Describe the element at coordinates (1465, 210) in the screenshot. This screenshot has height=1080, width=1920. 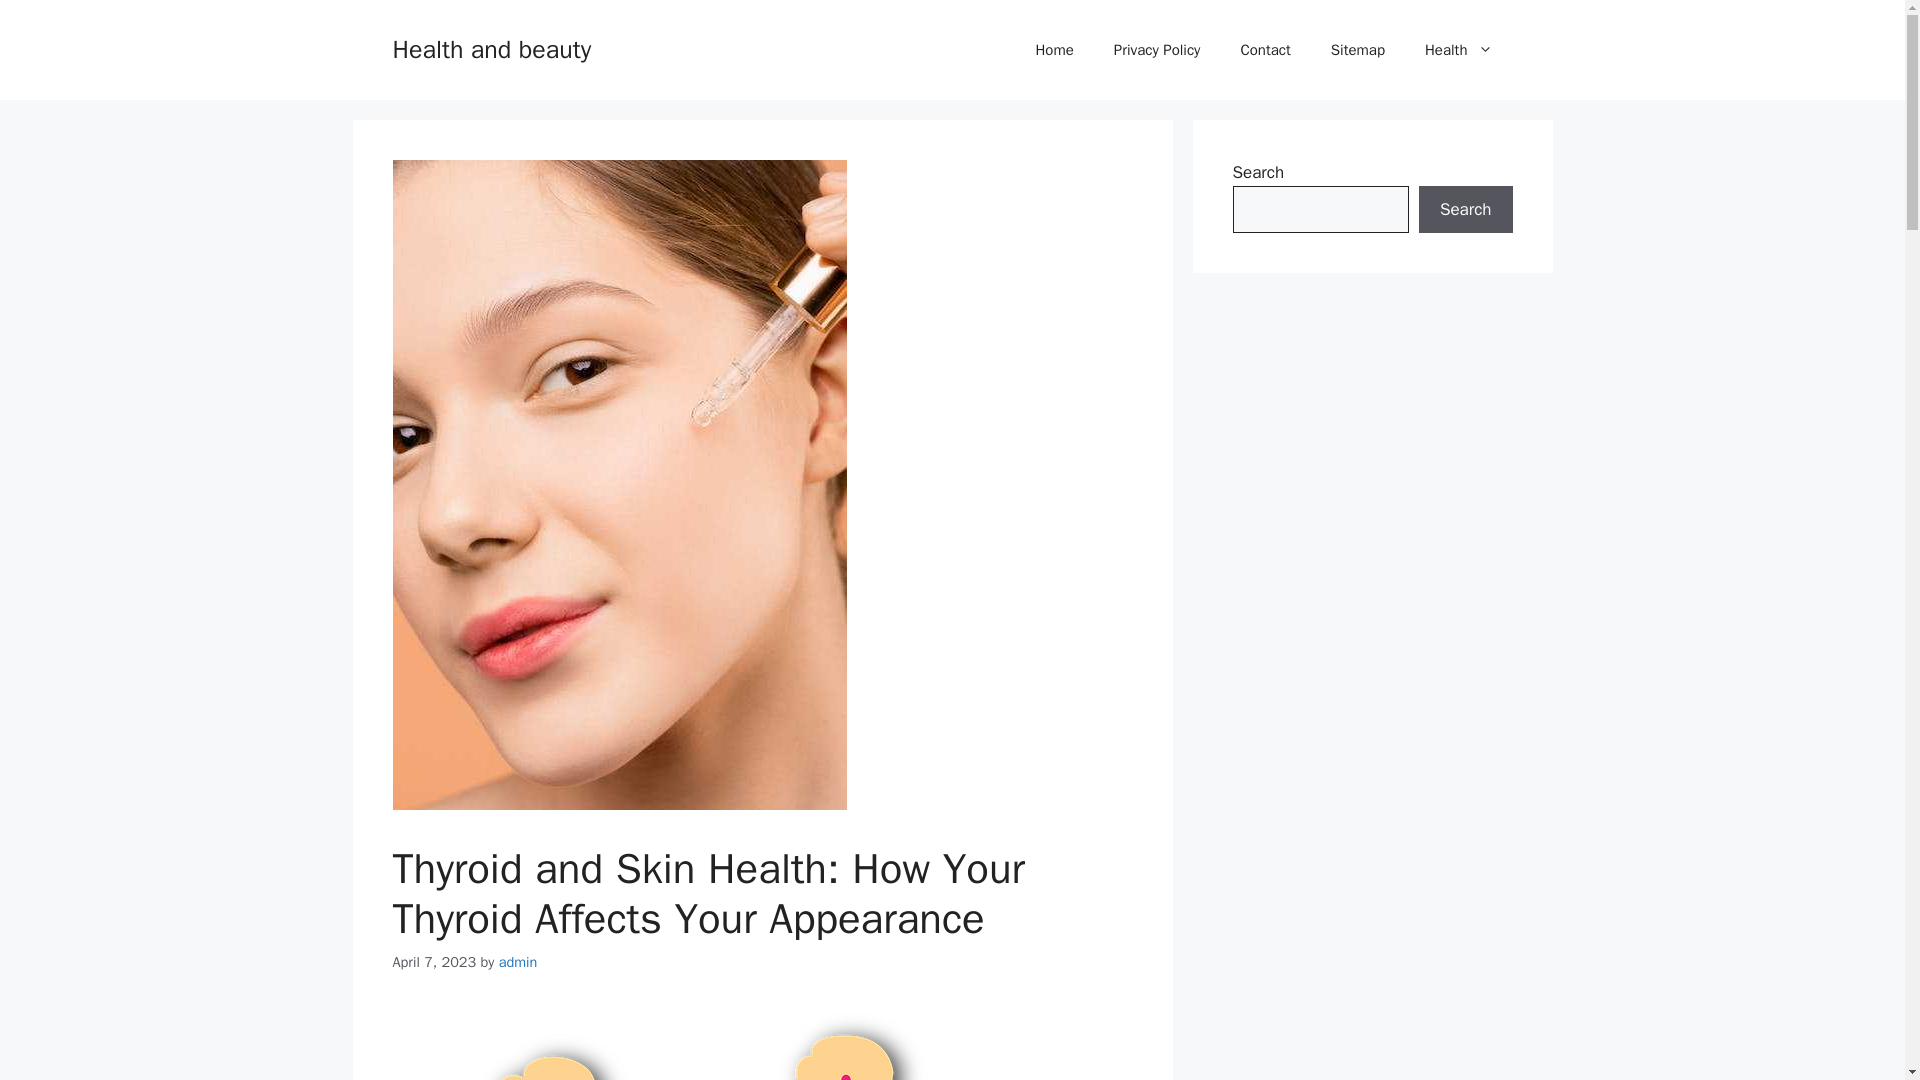
I see `Search` at that location.